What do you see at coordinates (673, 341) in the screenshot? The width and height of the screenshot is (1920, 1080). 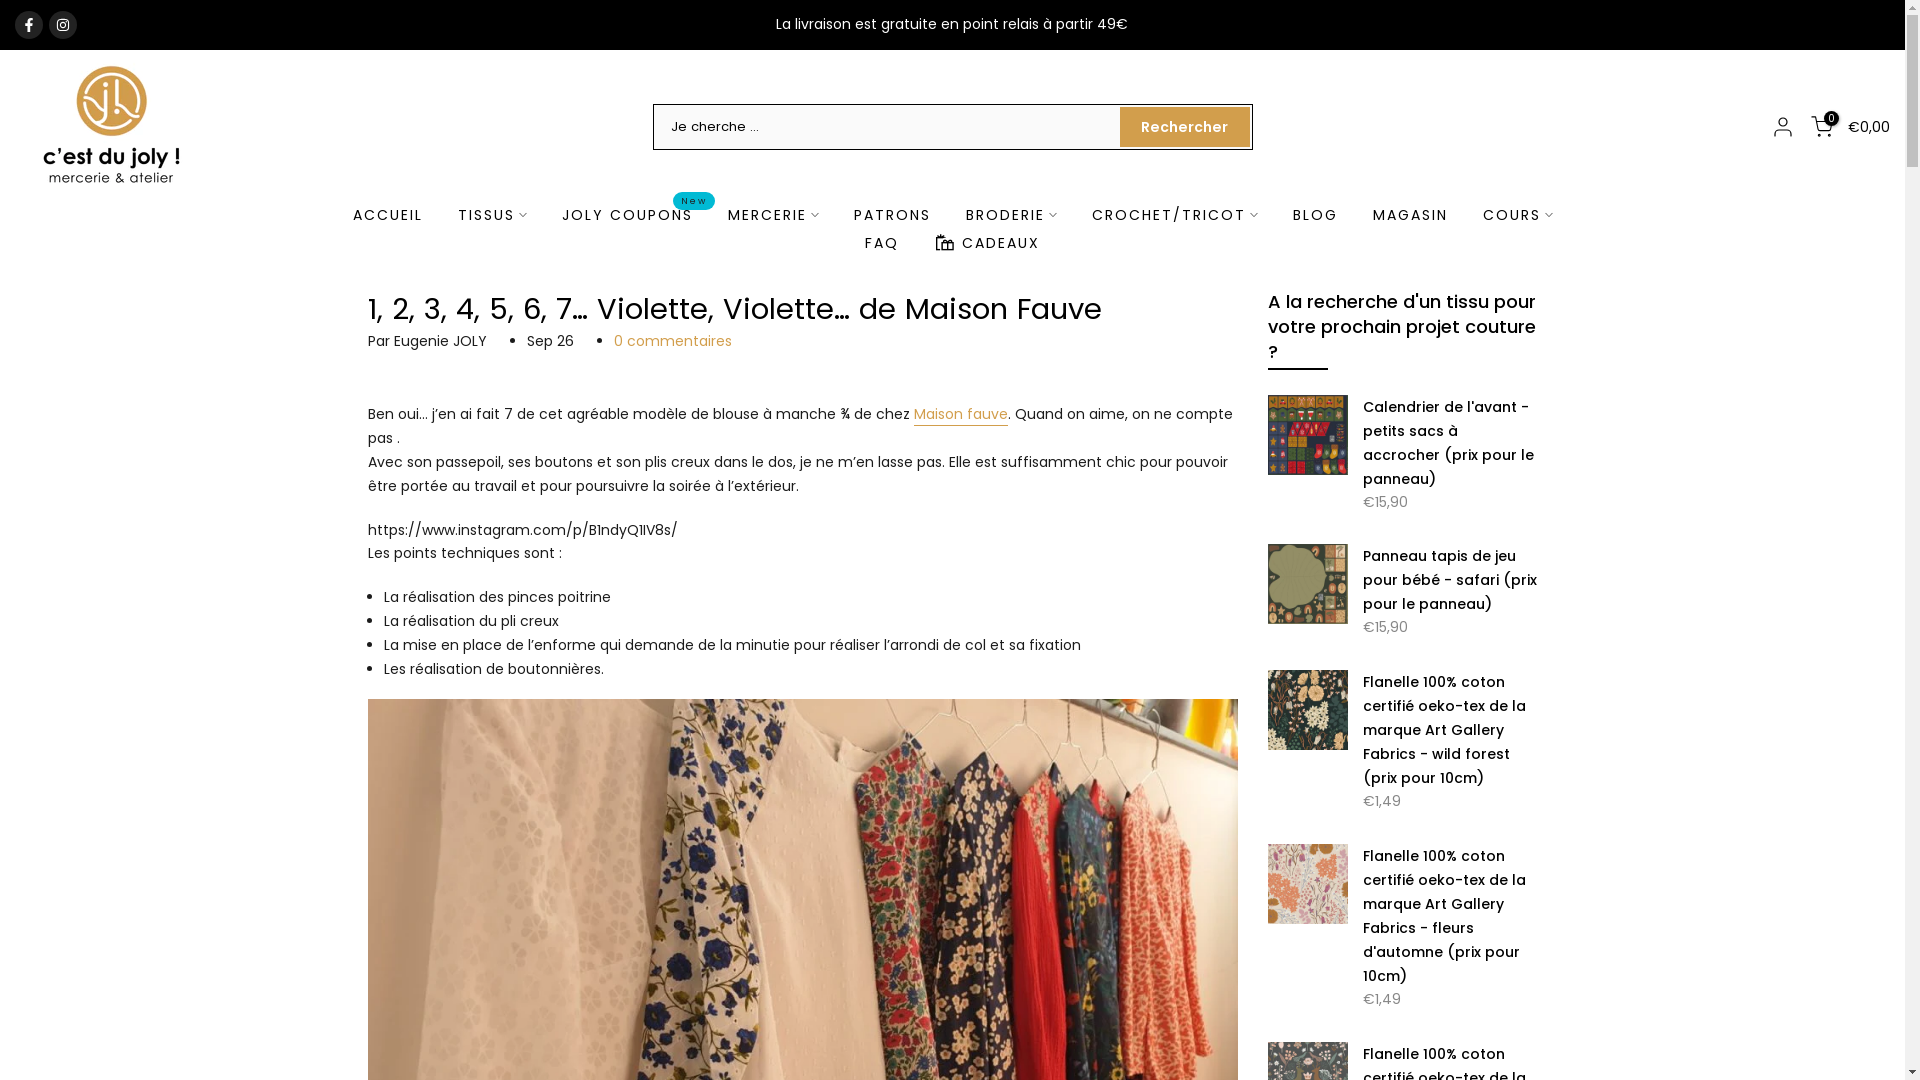 I see `0 commentaires` at bounding box center [673, 341].